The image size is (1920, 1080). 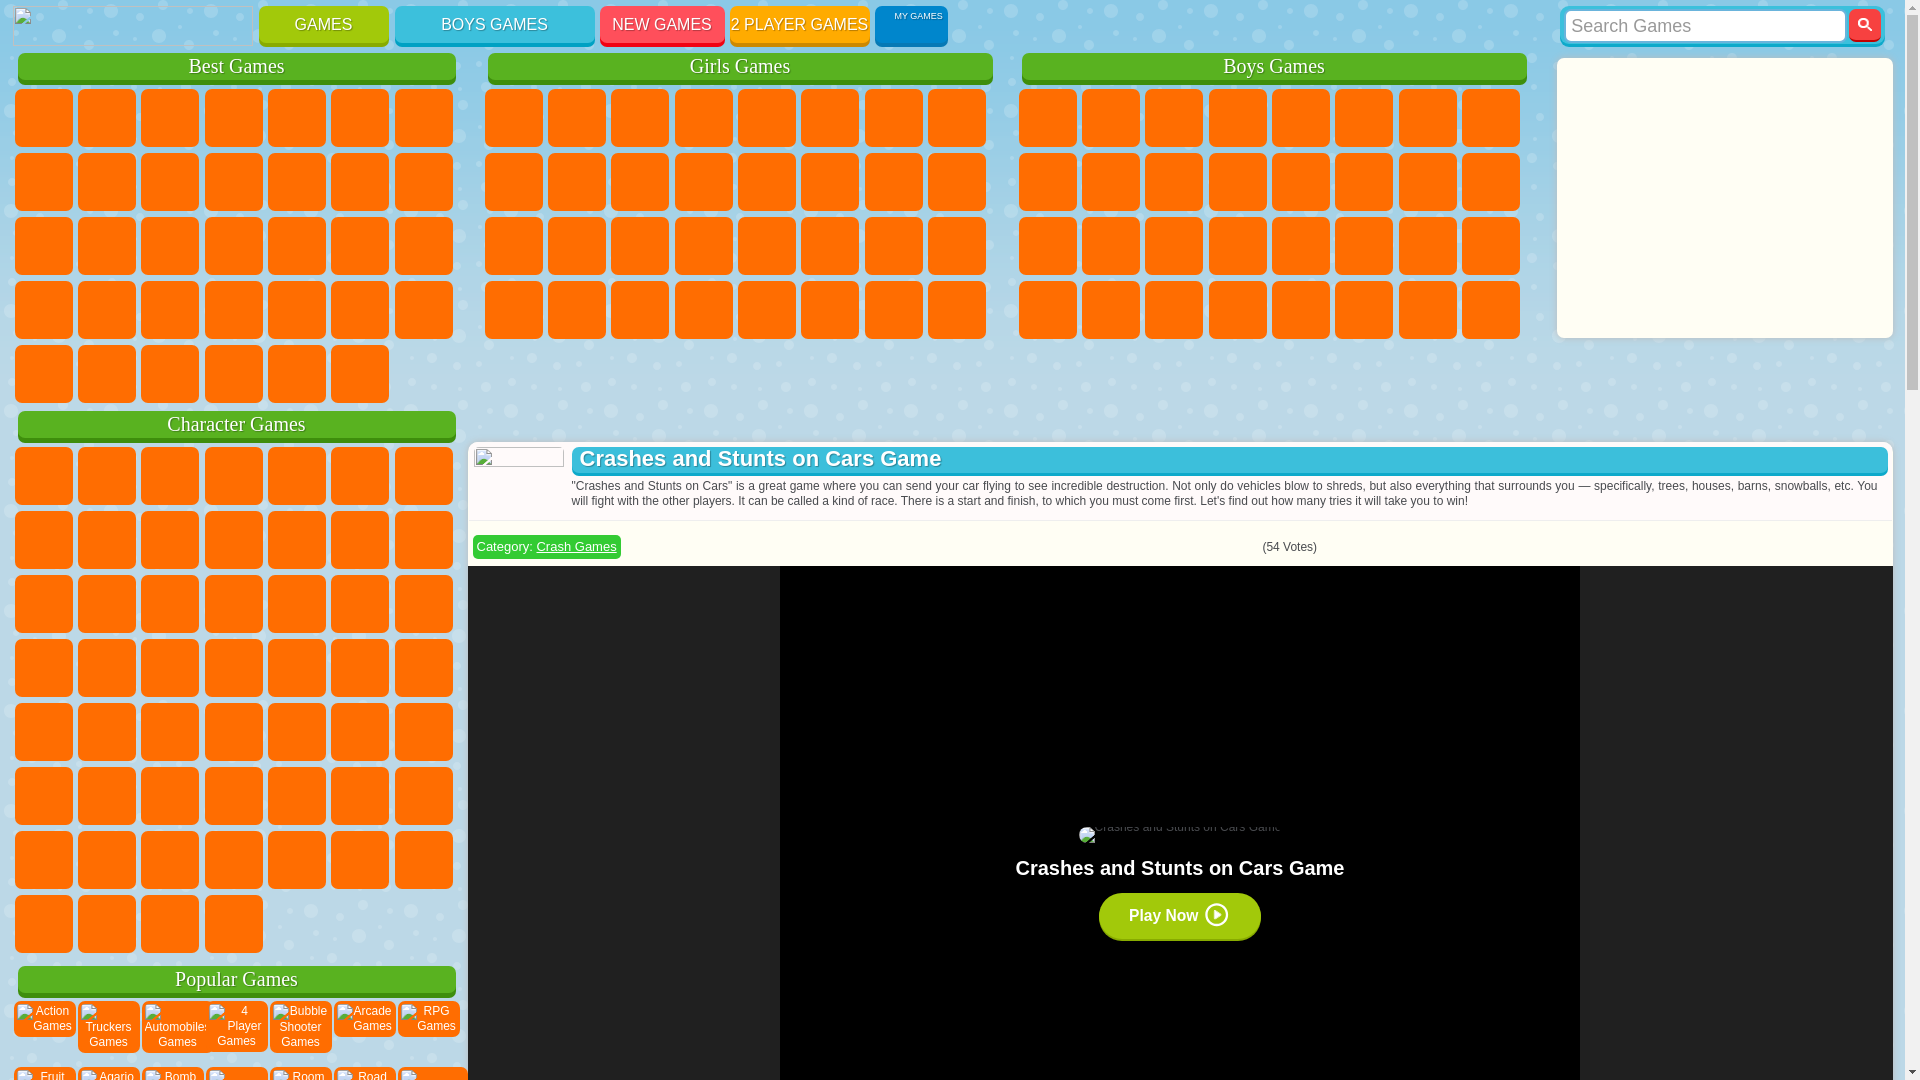 I want to click on Running, so click(x=1174, y=310).